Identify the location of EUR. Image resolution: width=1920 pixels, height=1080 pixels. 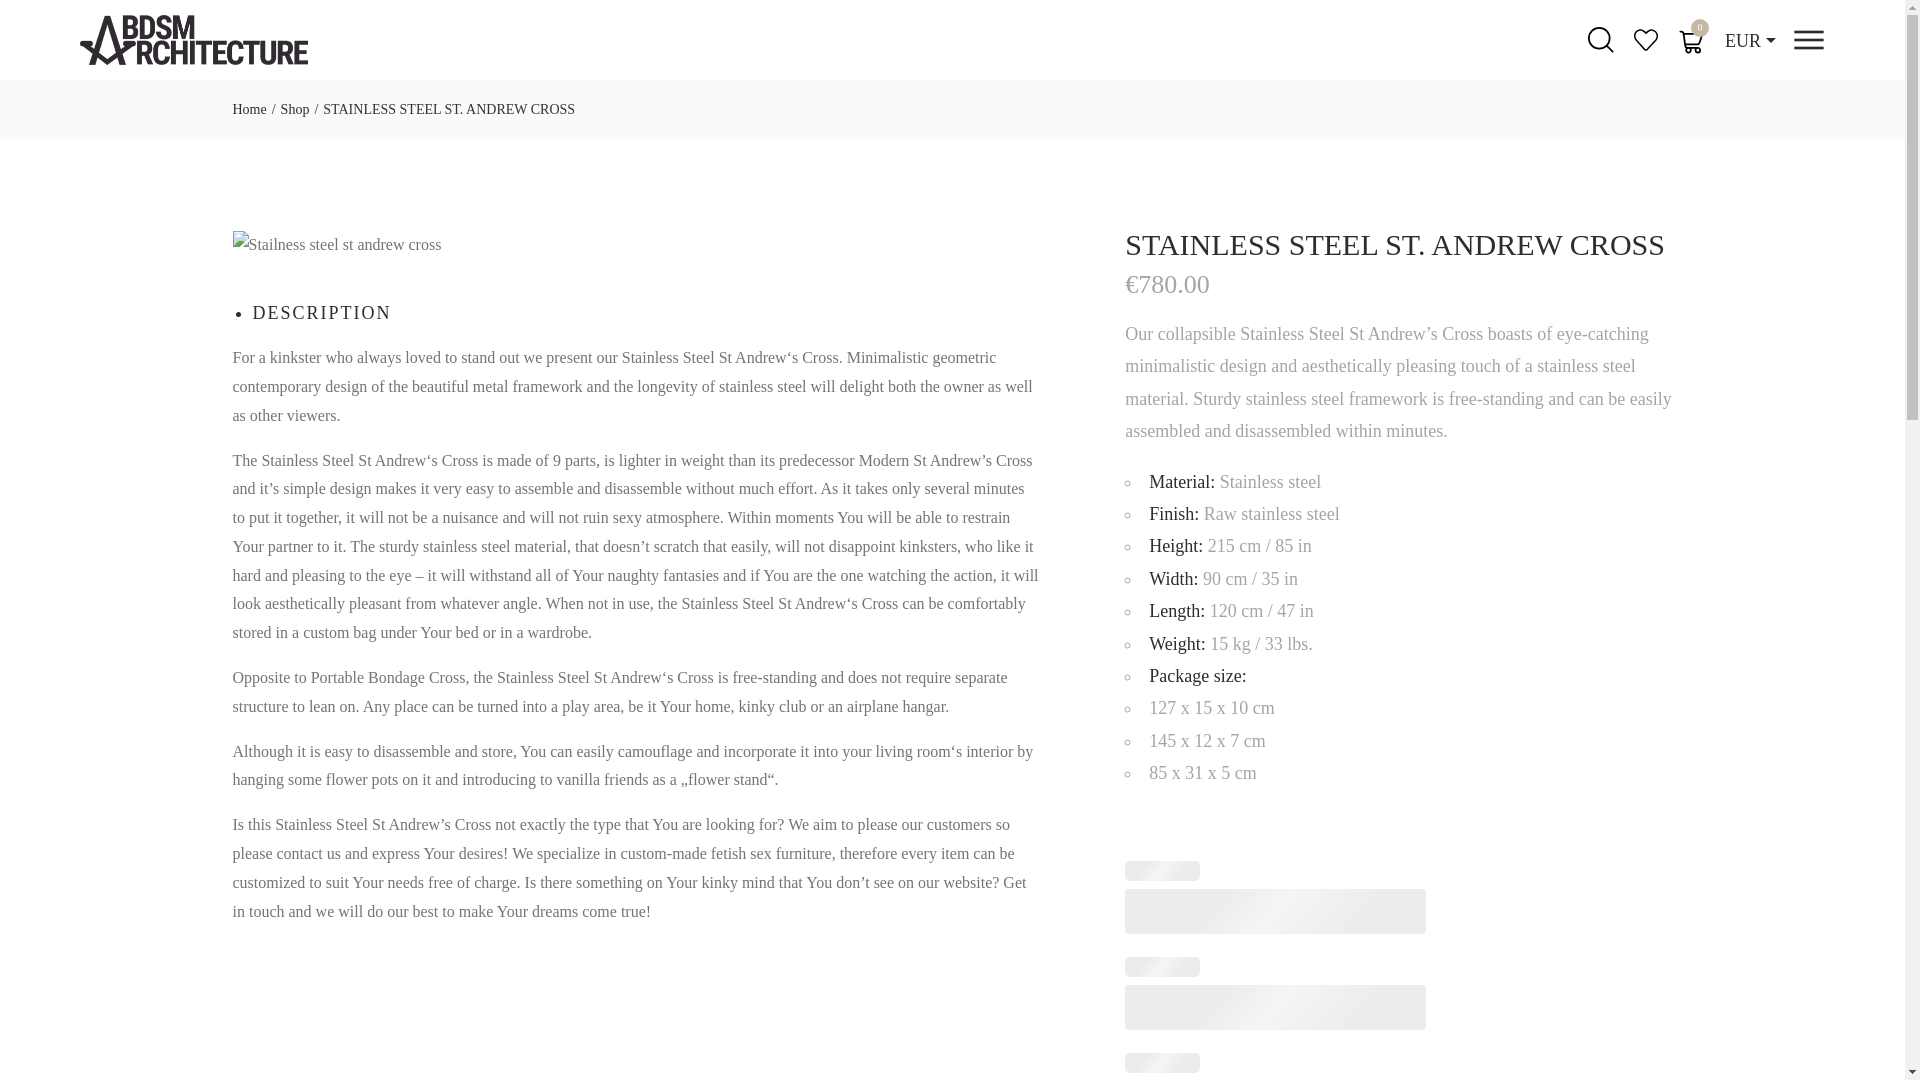
(1750, 40).